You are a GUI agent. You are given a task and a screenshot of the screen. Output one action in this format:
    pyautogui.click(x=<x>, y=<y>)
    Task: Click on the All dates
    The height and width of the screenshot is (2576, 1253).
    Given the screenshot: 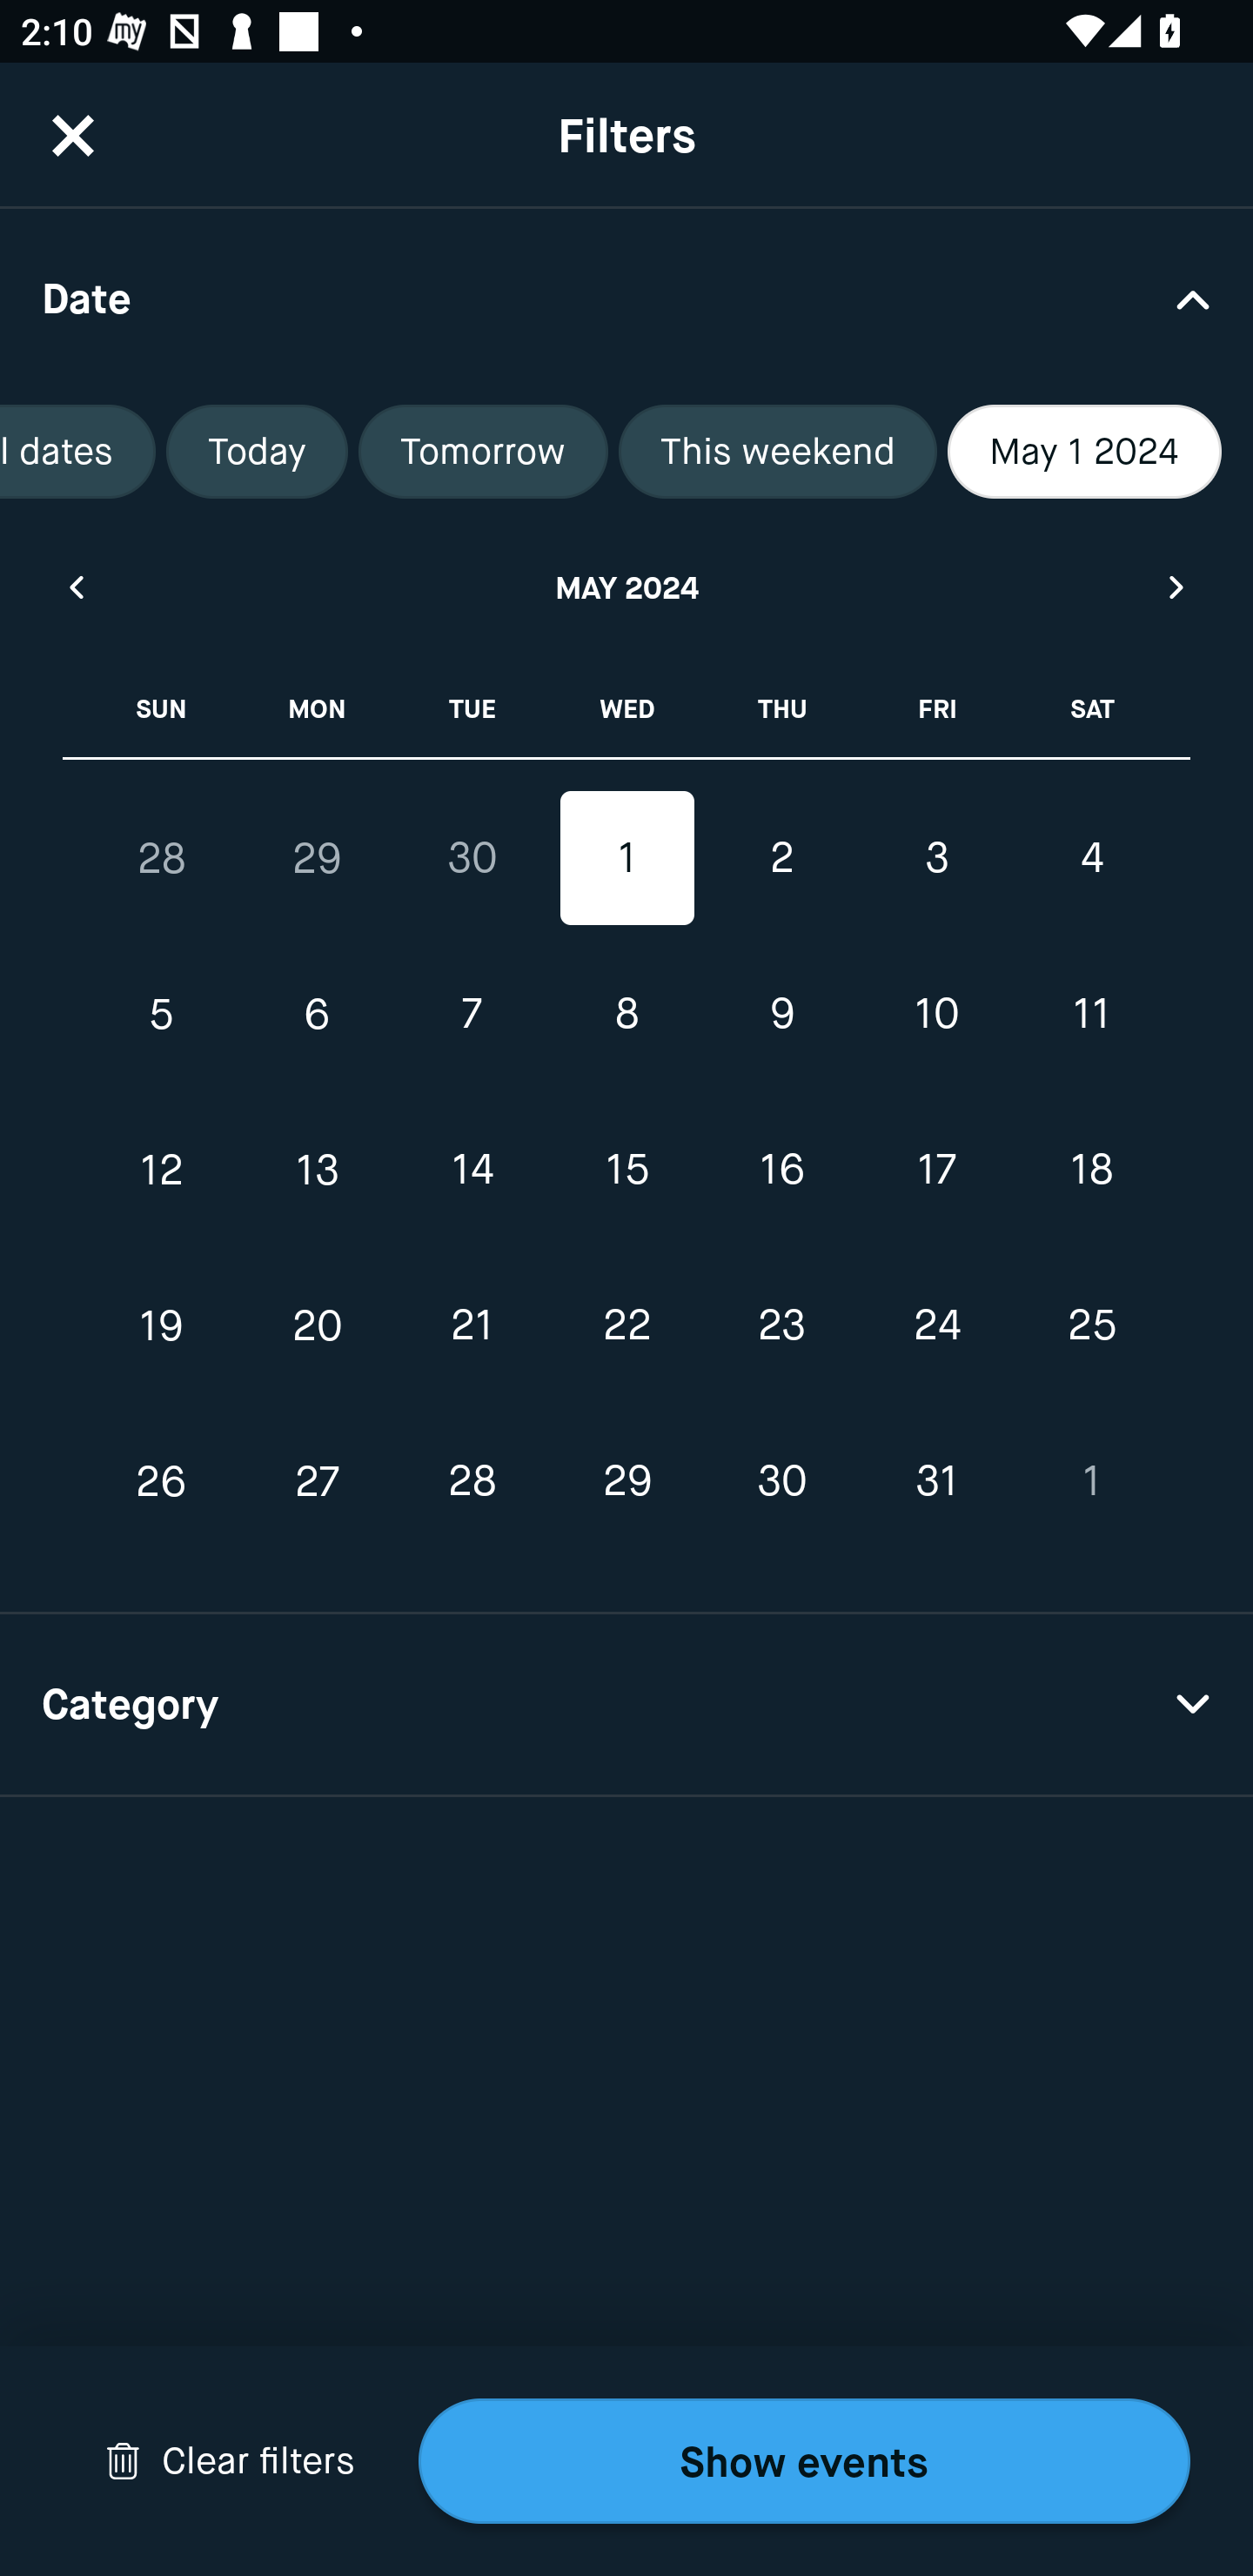 What is the action you would take?
    pyautogui.click(x=77, y=452)
    